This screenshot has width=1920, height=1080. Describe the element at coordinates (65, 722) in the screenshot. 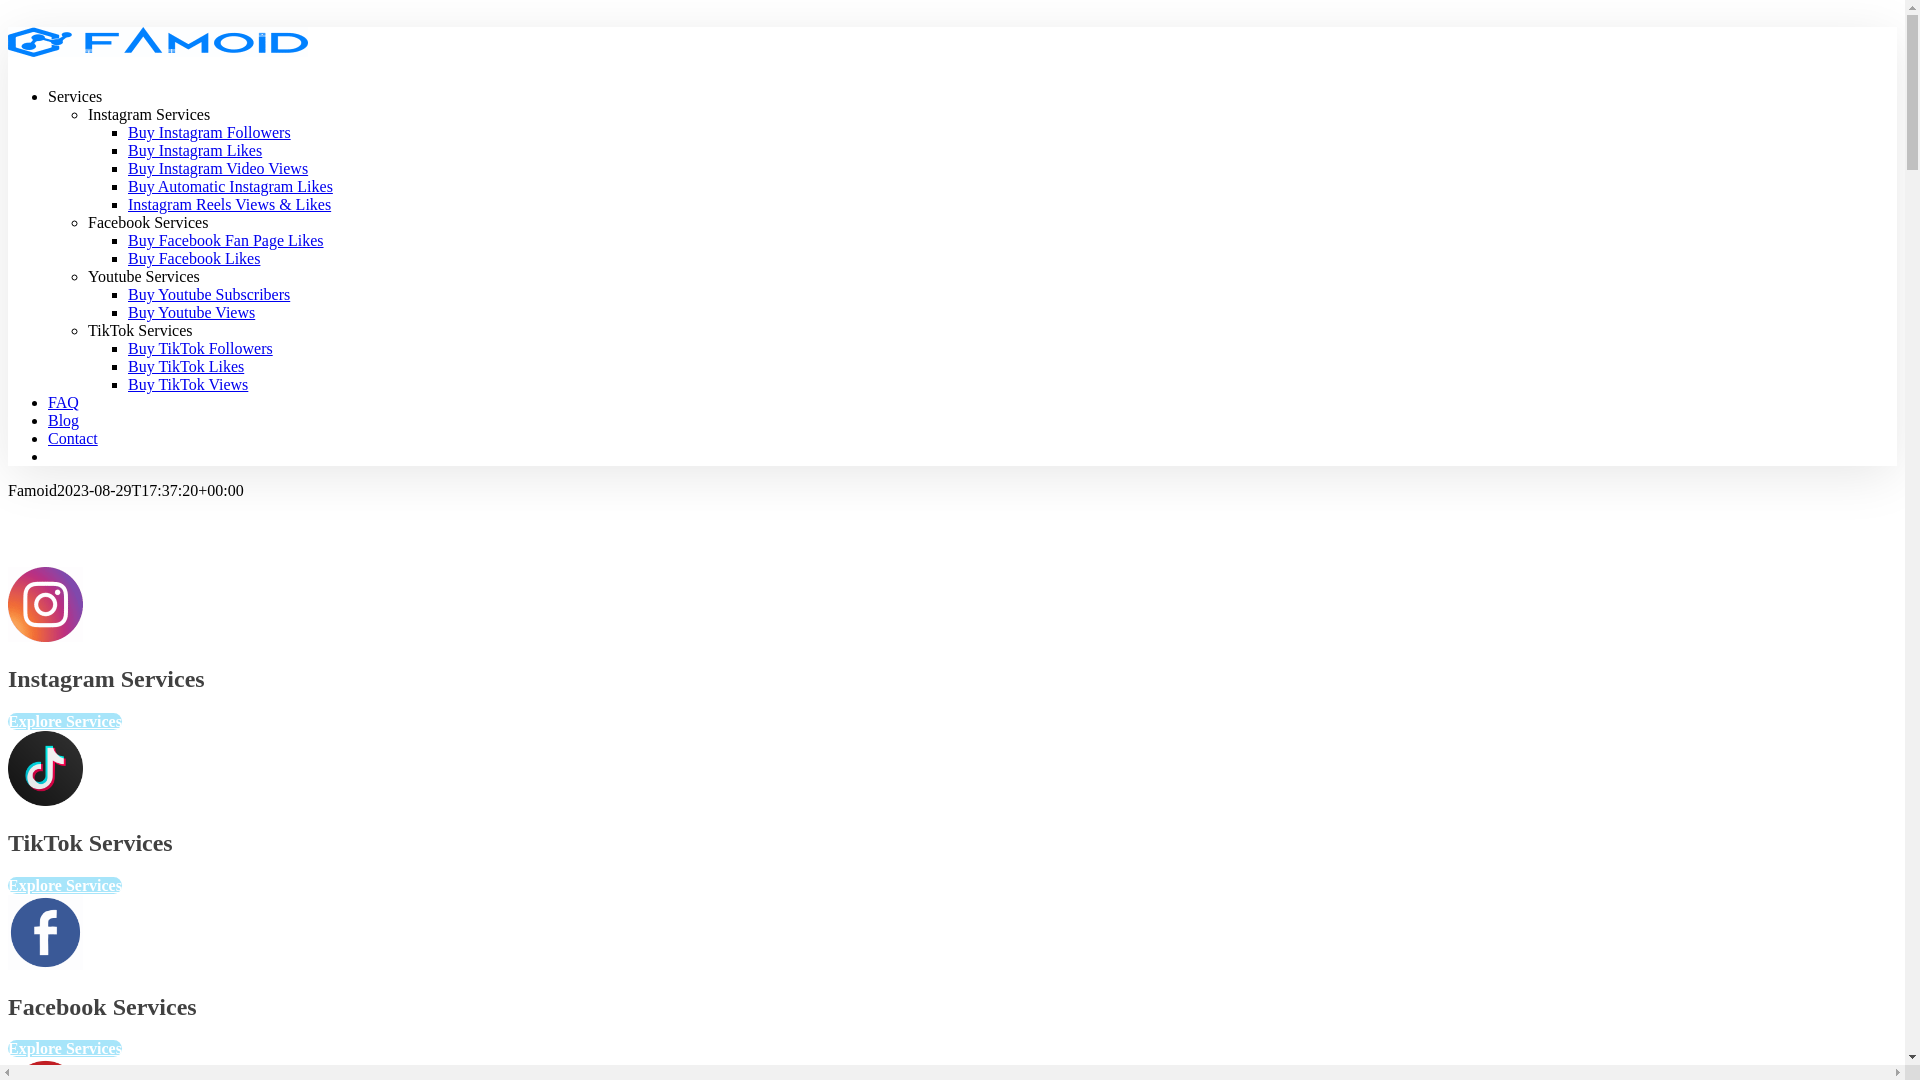

I see `Explore Services` at that location.